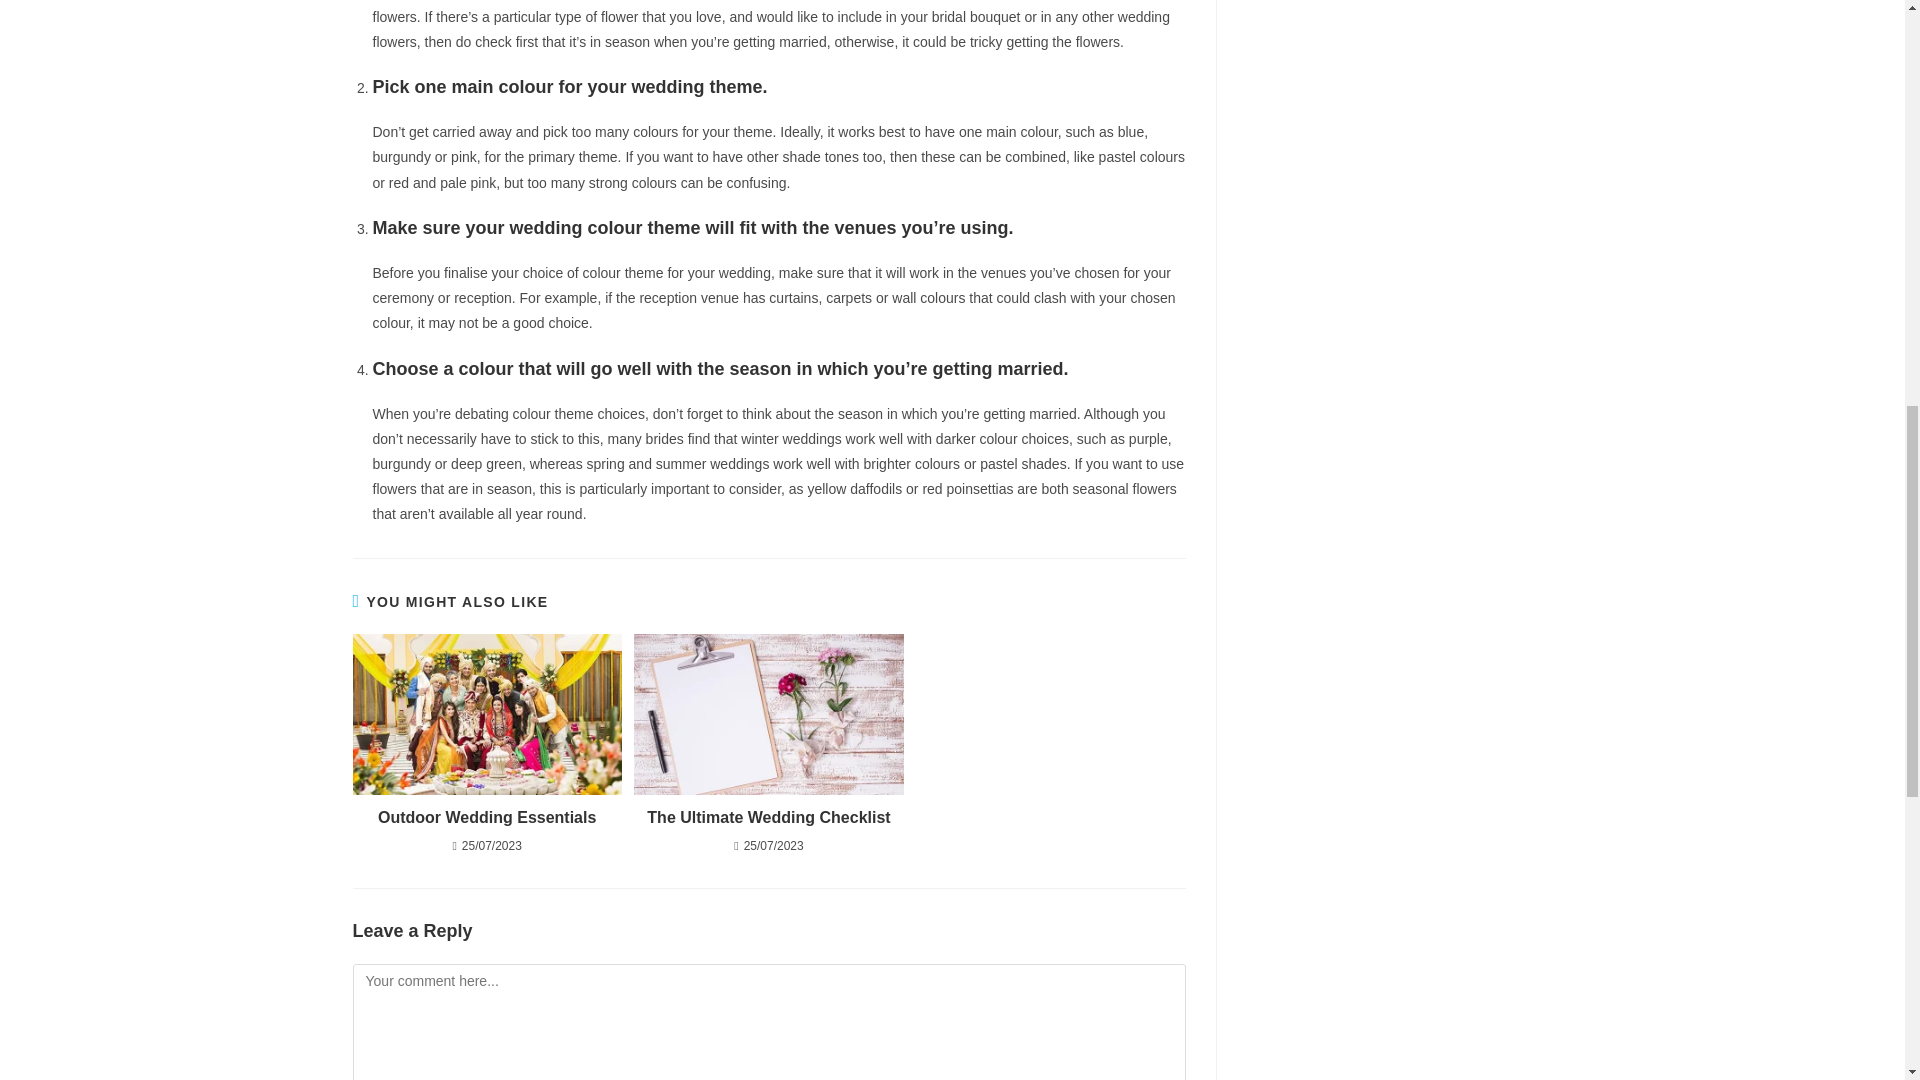 The height and width of the screenshot is (1080, 1920). Describe the element at coordinates (486, 818) in the screenshot. I see `Outdoor Wedding Essentials` at that location.